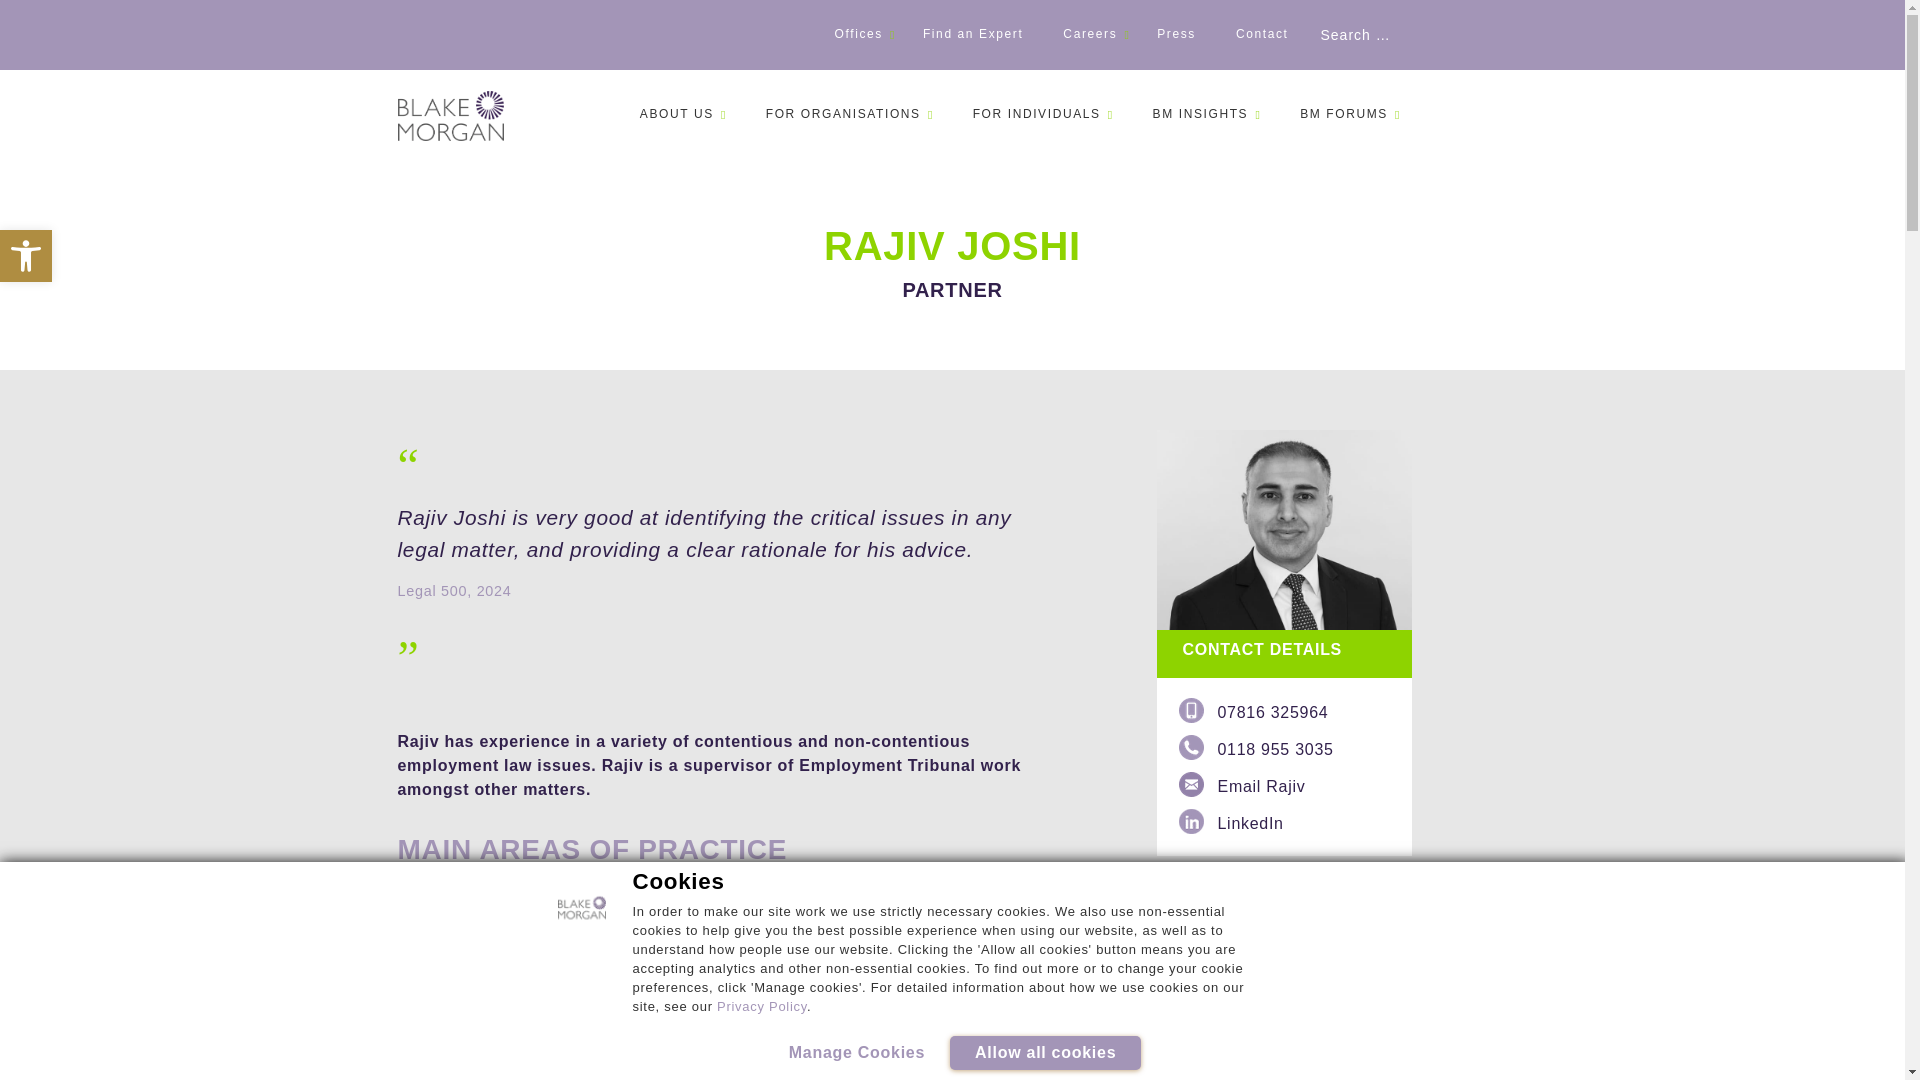  What do you see at coordinates (26, 256) in the screenshot?
I see `Contact` at bounding box center [26, 256].